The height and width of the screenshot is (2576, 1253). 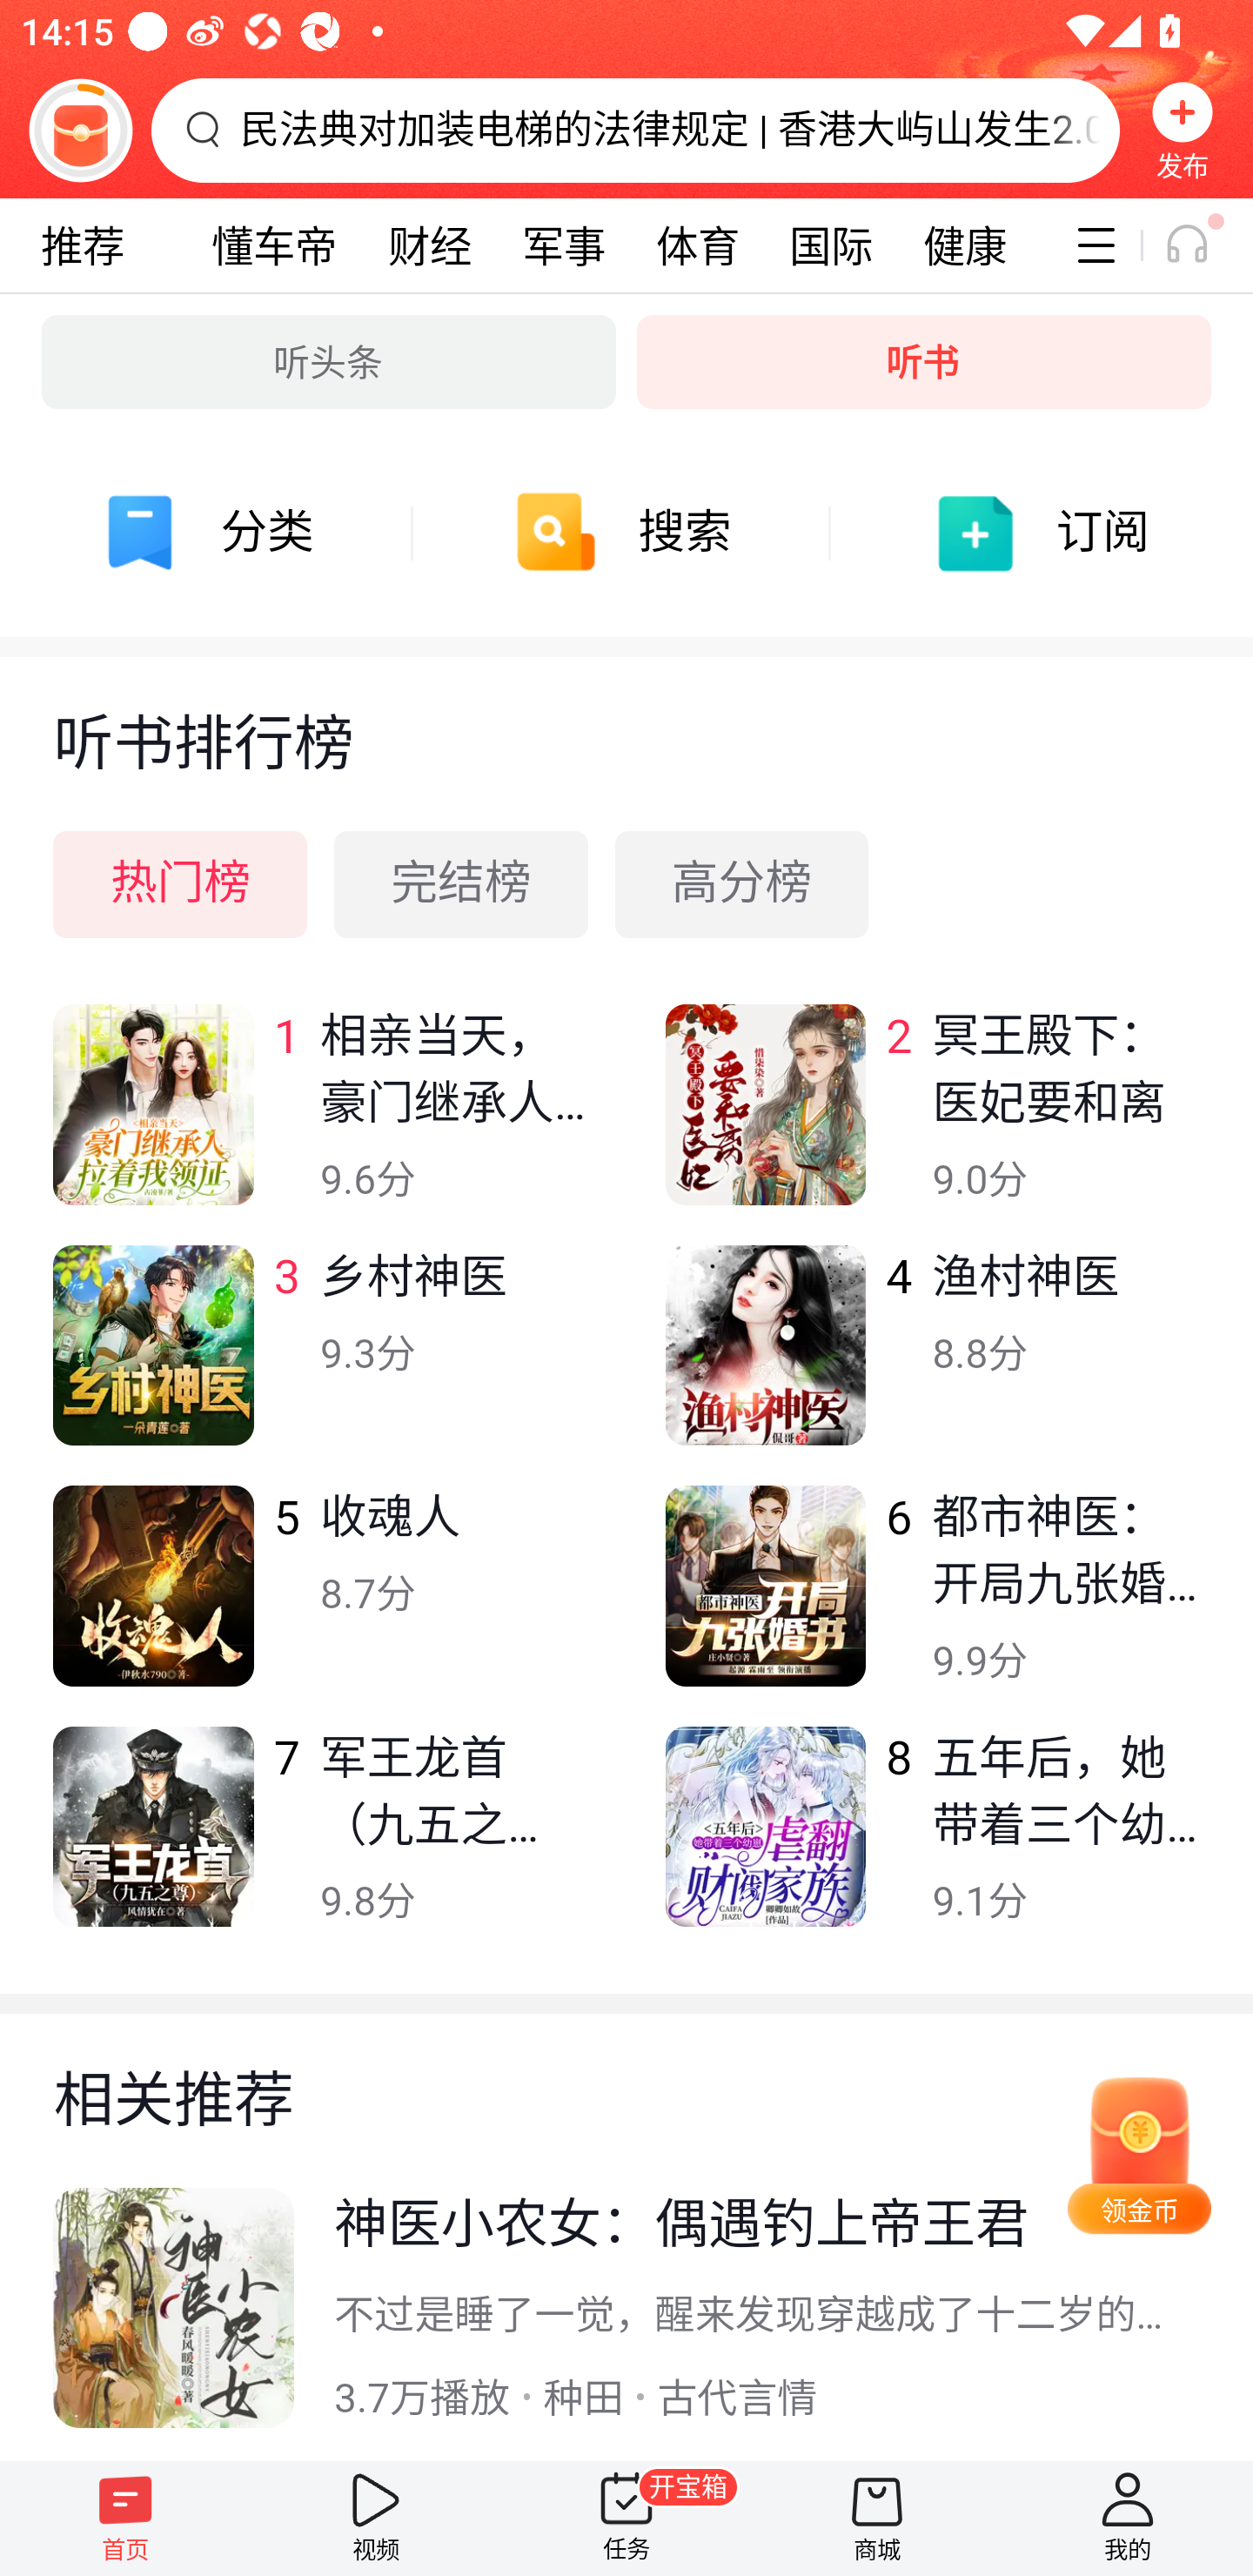 What do you see at coordinates (329, 362) in the screenshot?
I see `听头条` at bounding box center [329, 362].